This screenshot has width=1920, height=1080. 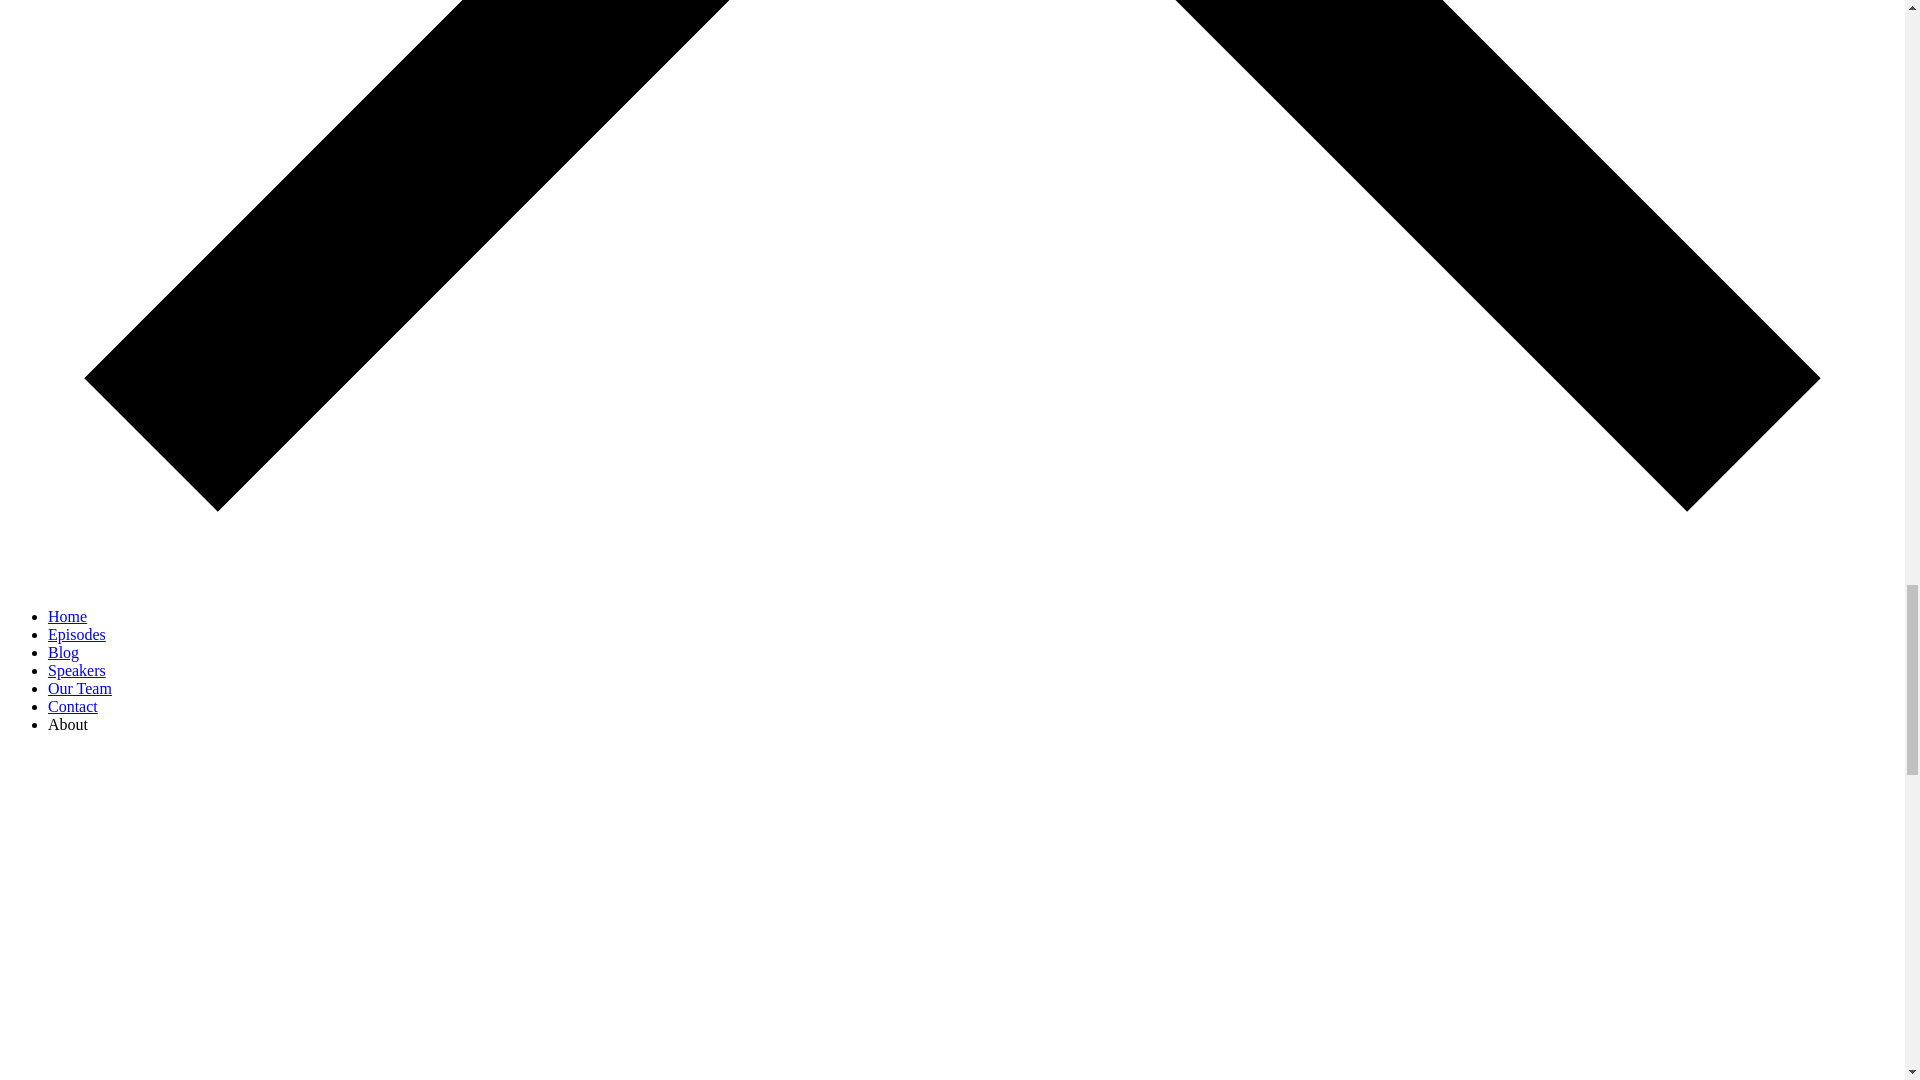 What do you see at coordinates (76, 634) in the screenshot?
I see `Episodes` at bounding box center [76, 634].